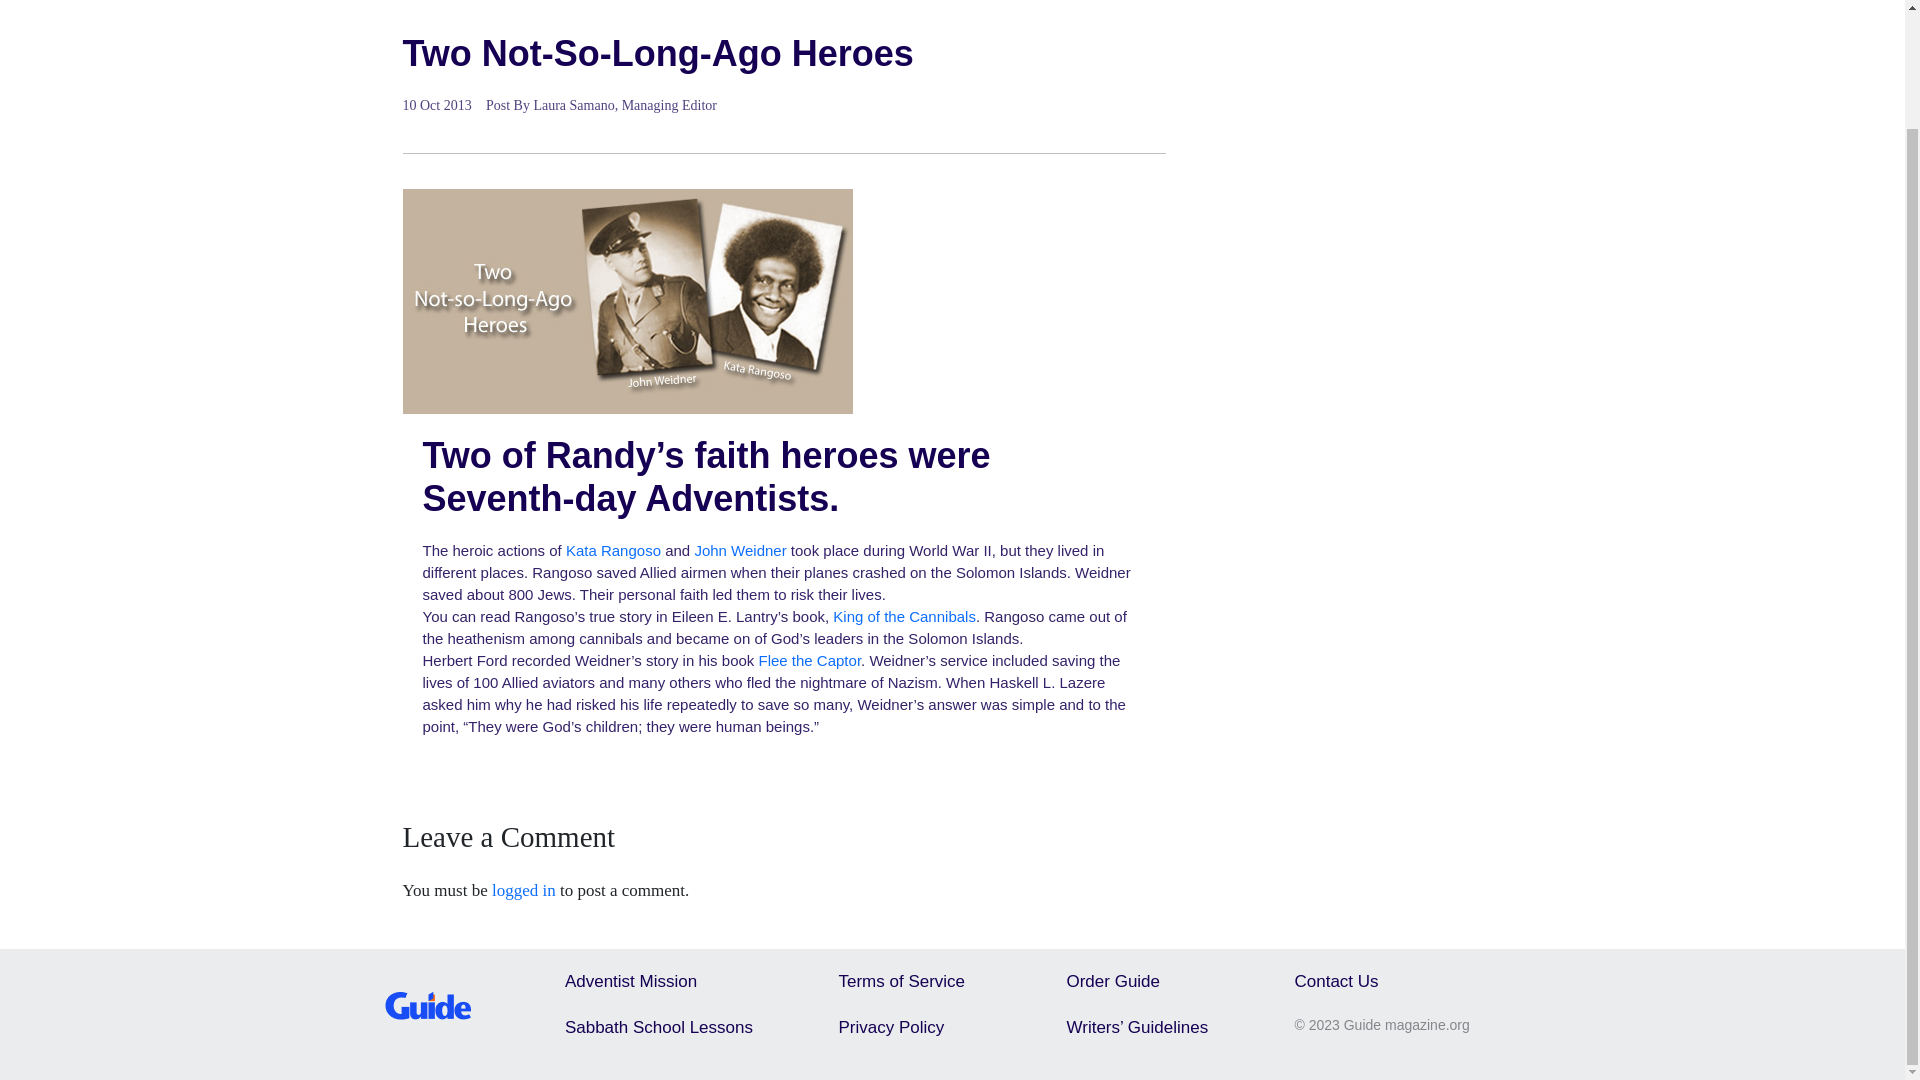 The height and width of the screenshot is (1080, 1920). I want to click on King of the Cannibals, so click(904, 616).